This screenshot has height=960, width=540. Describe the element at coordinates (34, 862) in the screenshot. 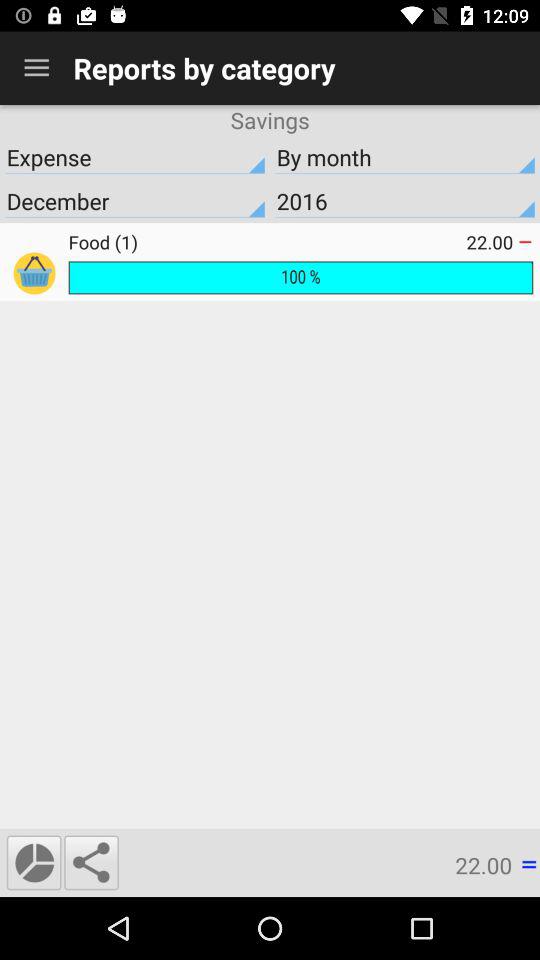

I see `display graphic view` at that location.